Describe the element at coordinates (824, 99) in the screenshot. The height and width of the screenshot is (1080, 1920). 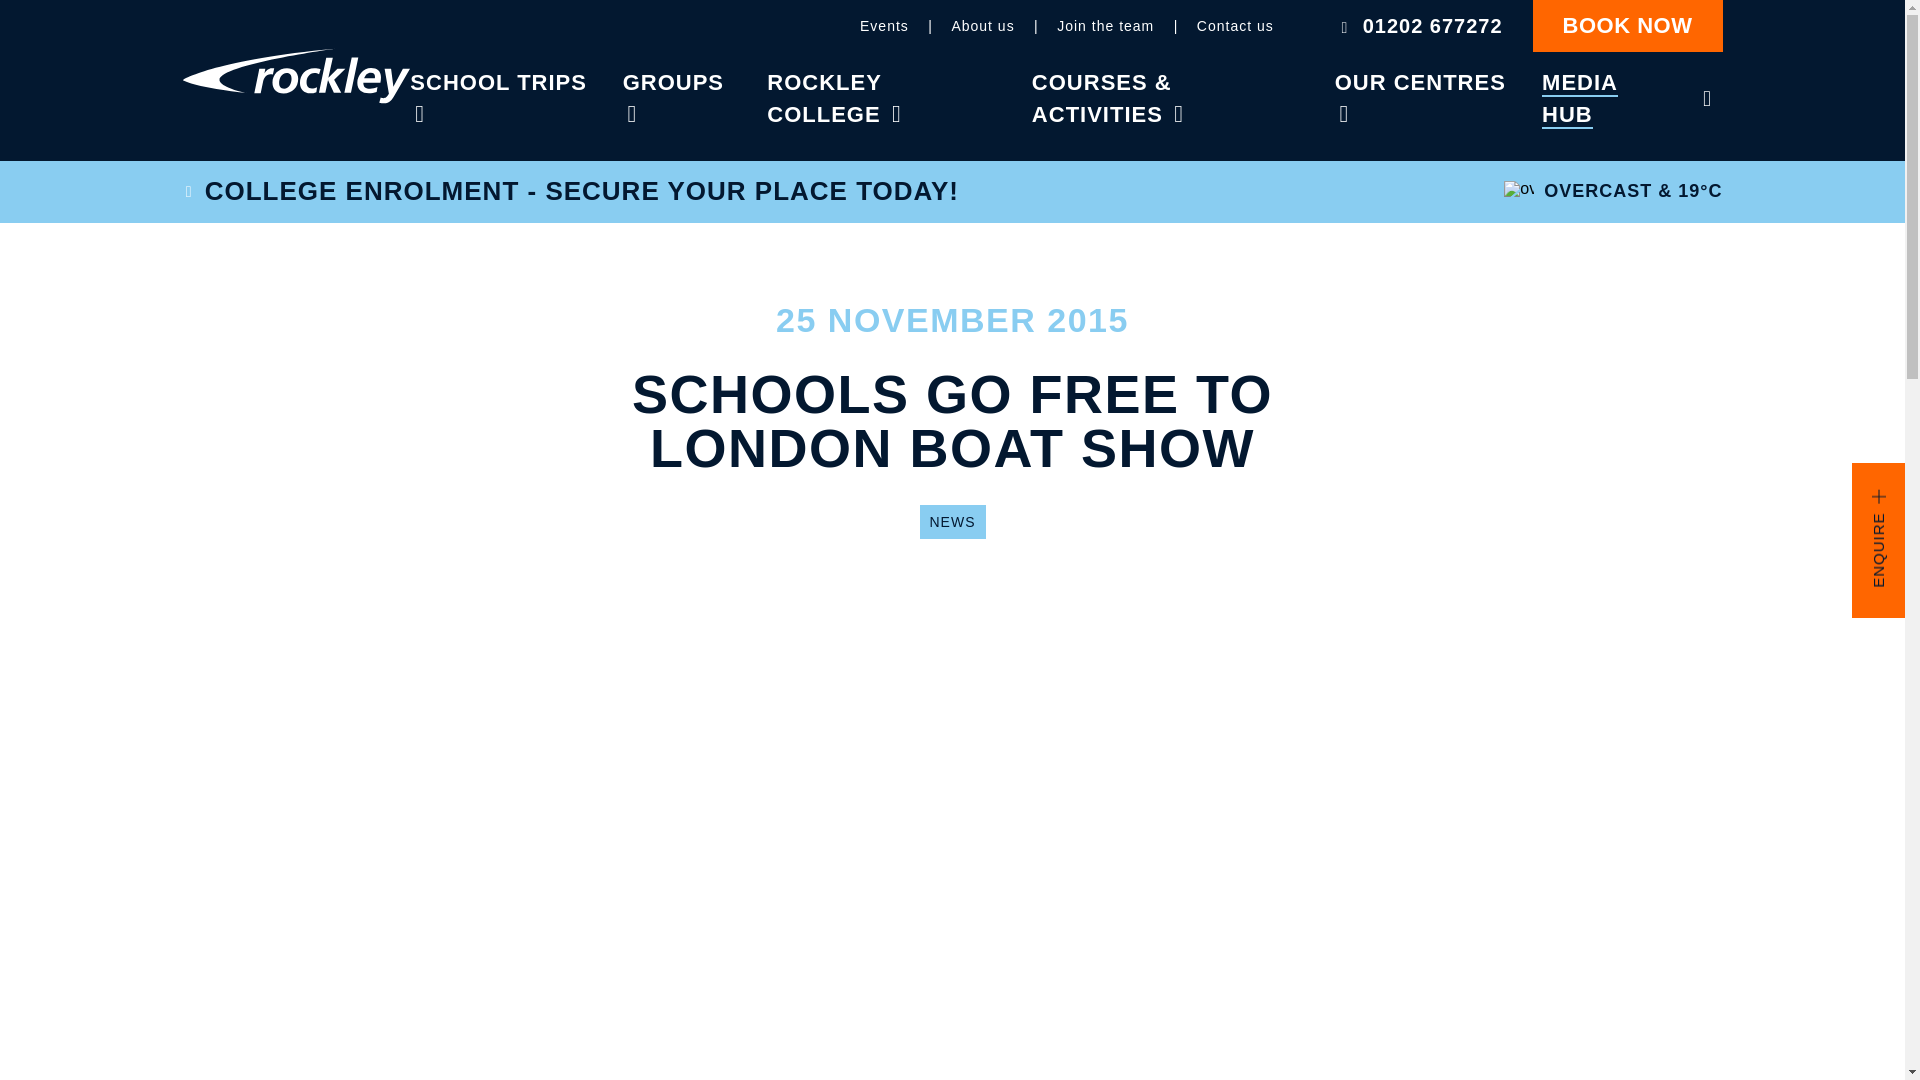
I see `ROCKLEY COLLEGE` at that location.